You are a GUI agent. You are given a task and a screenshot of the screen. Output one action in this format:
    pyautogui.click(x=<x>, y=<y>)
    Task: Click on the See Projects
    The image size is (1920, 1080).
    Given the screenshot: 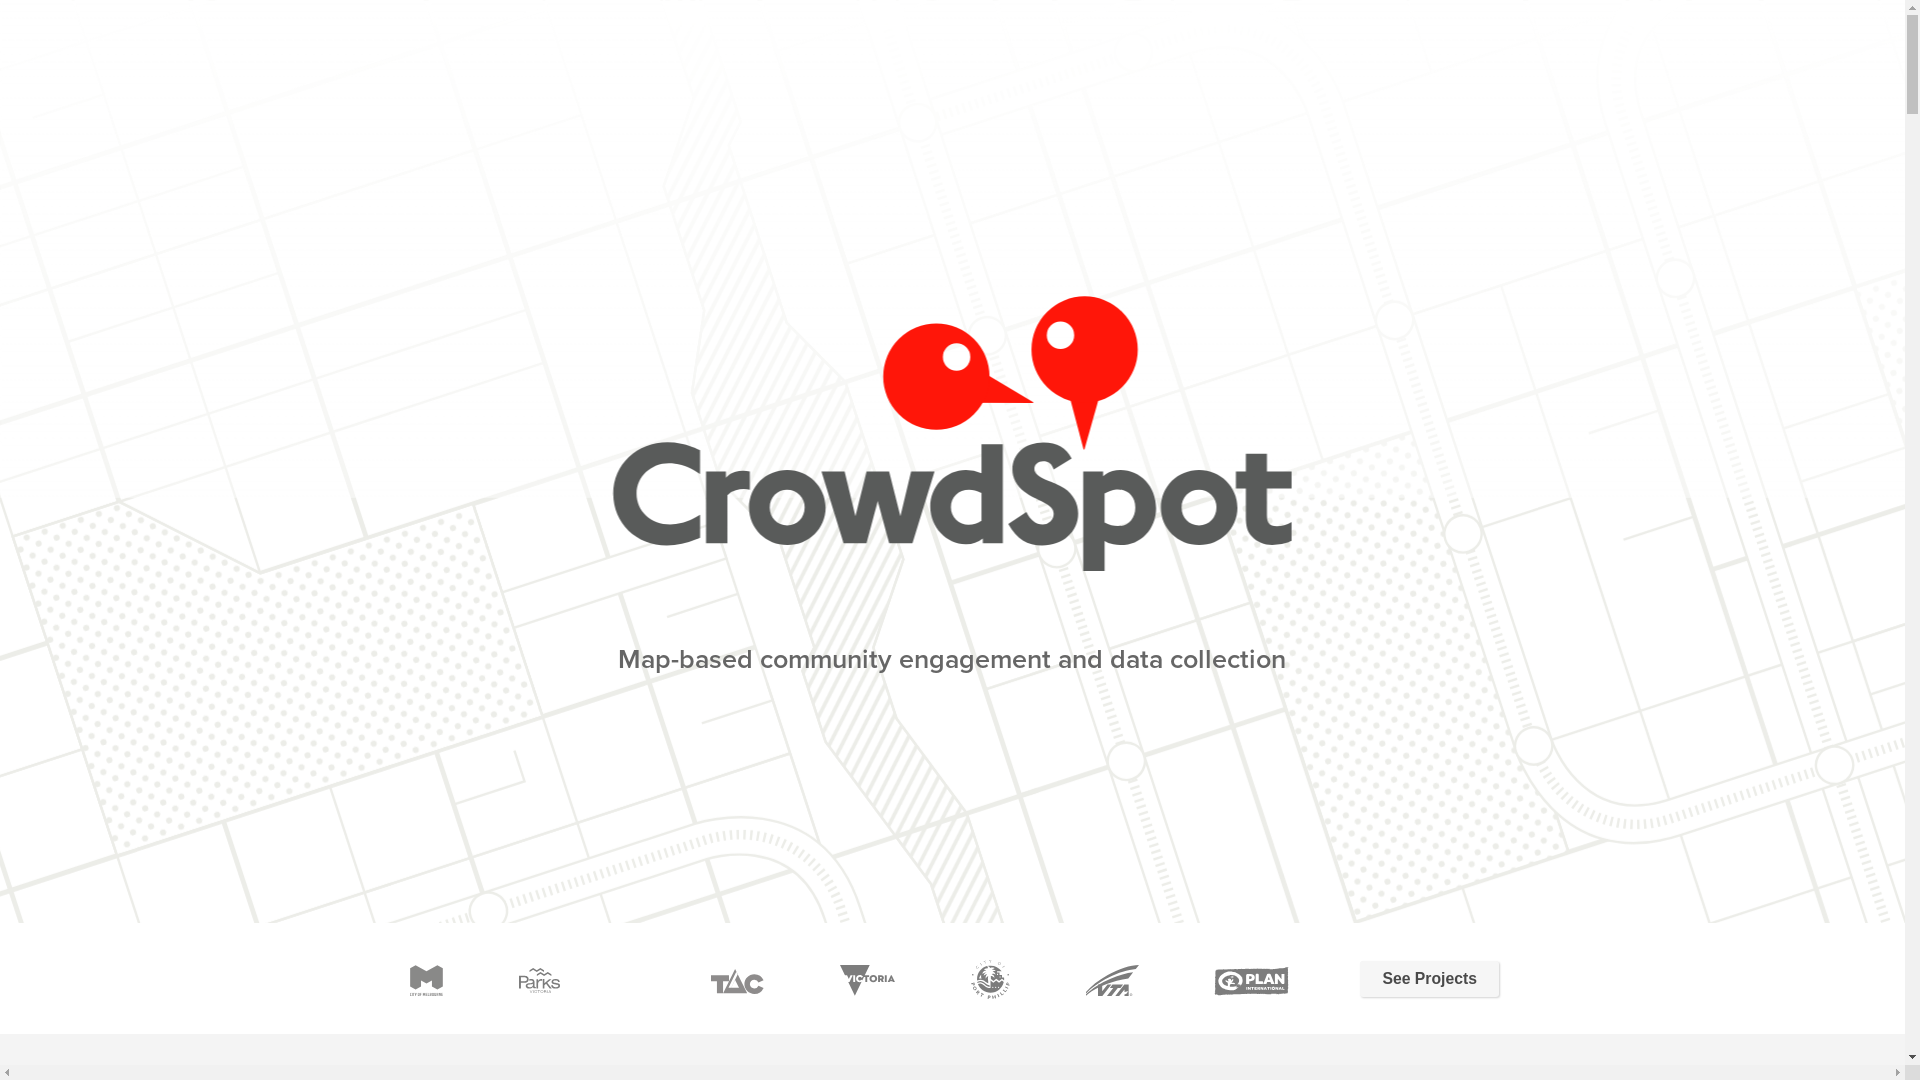 What is the action you would take?
    pyautogui.click(x=1430, y=979)
    